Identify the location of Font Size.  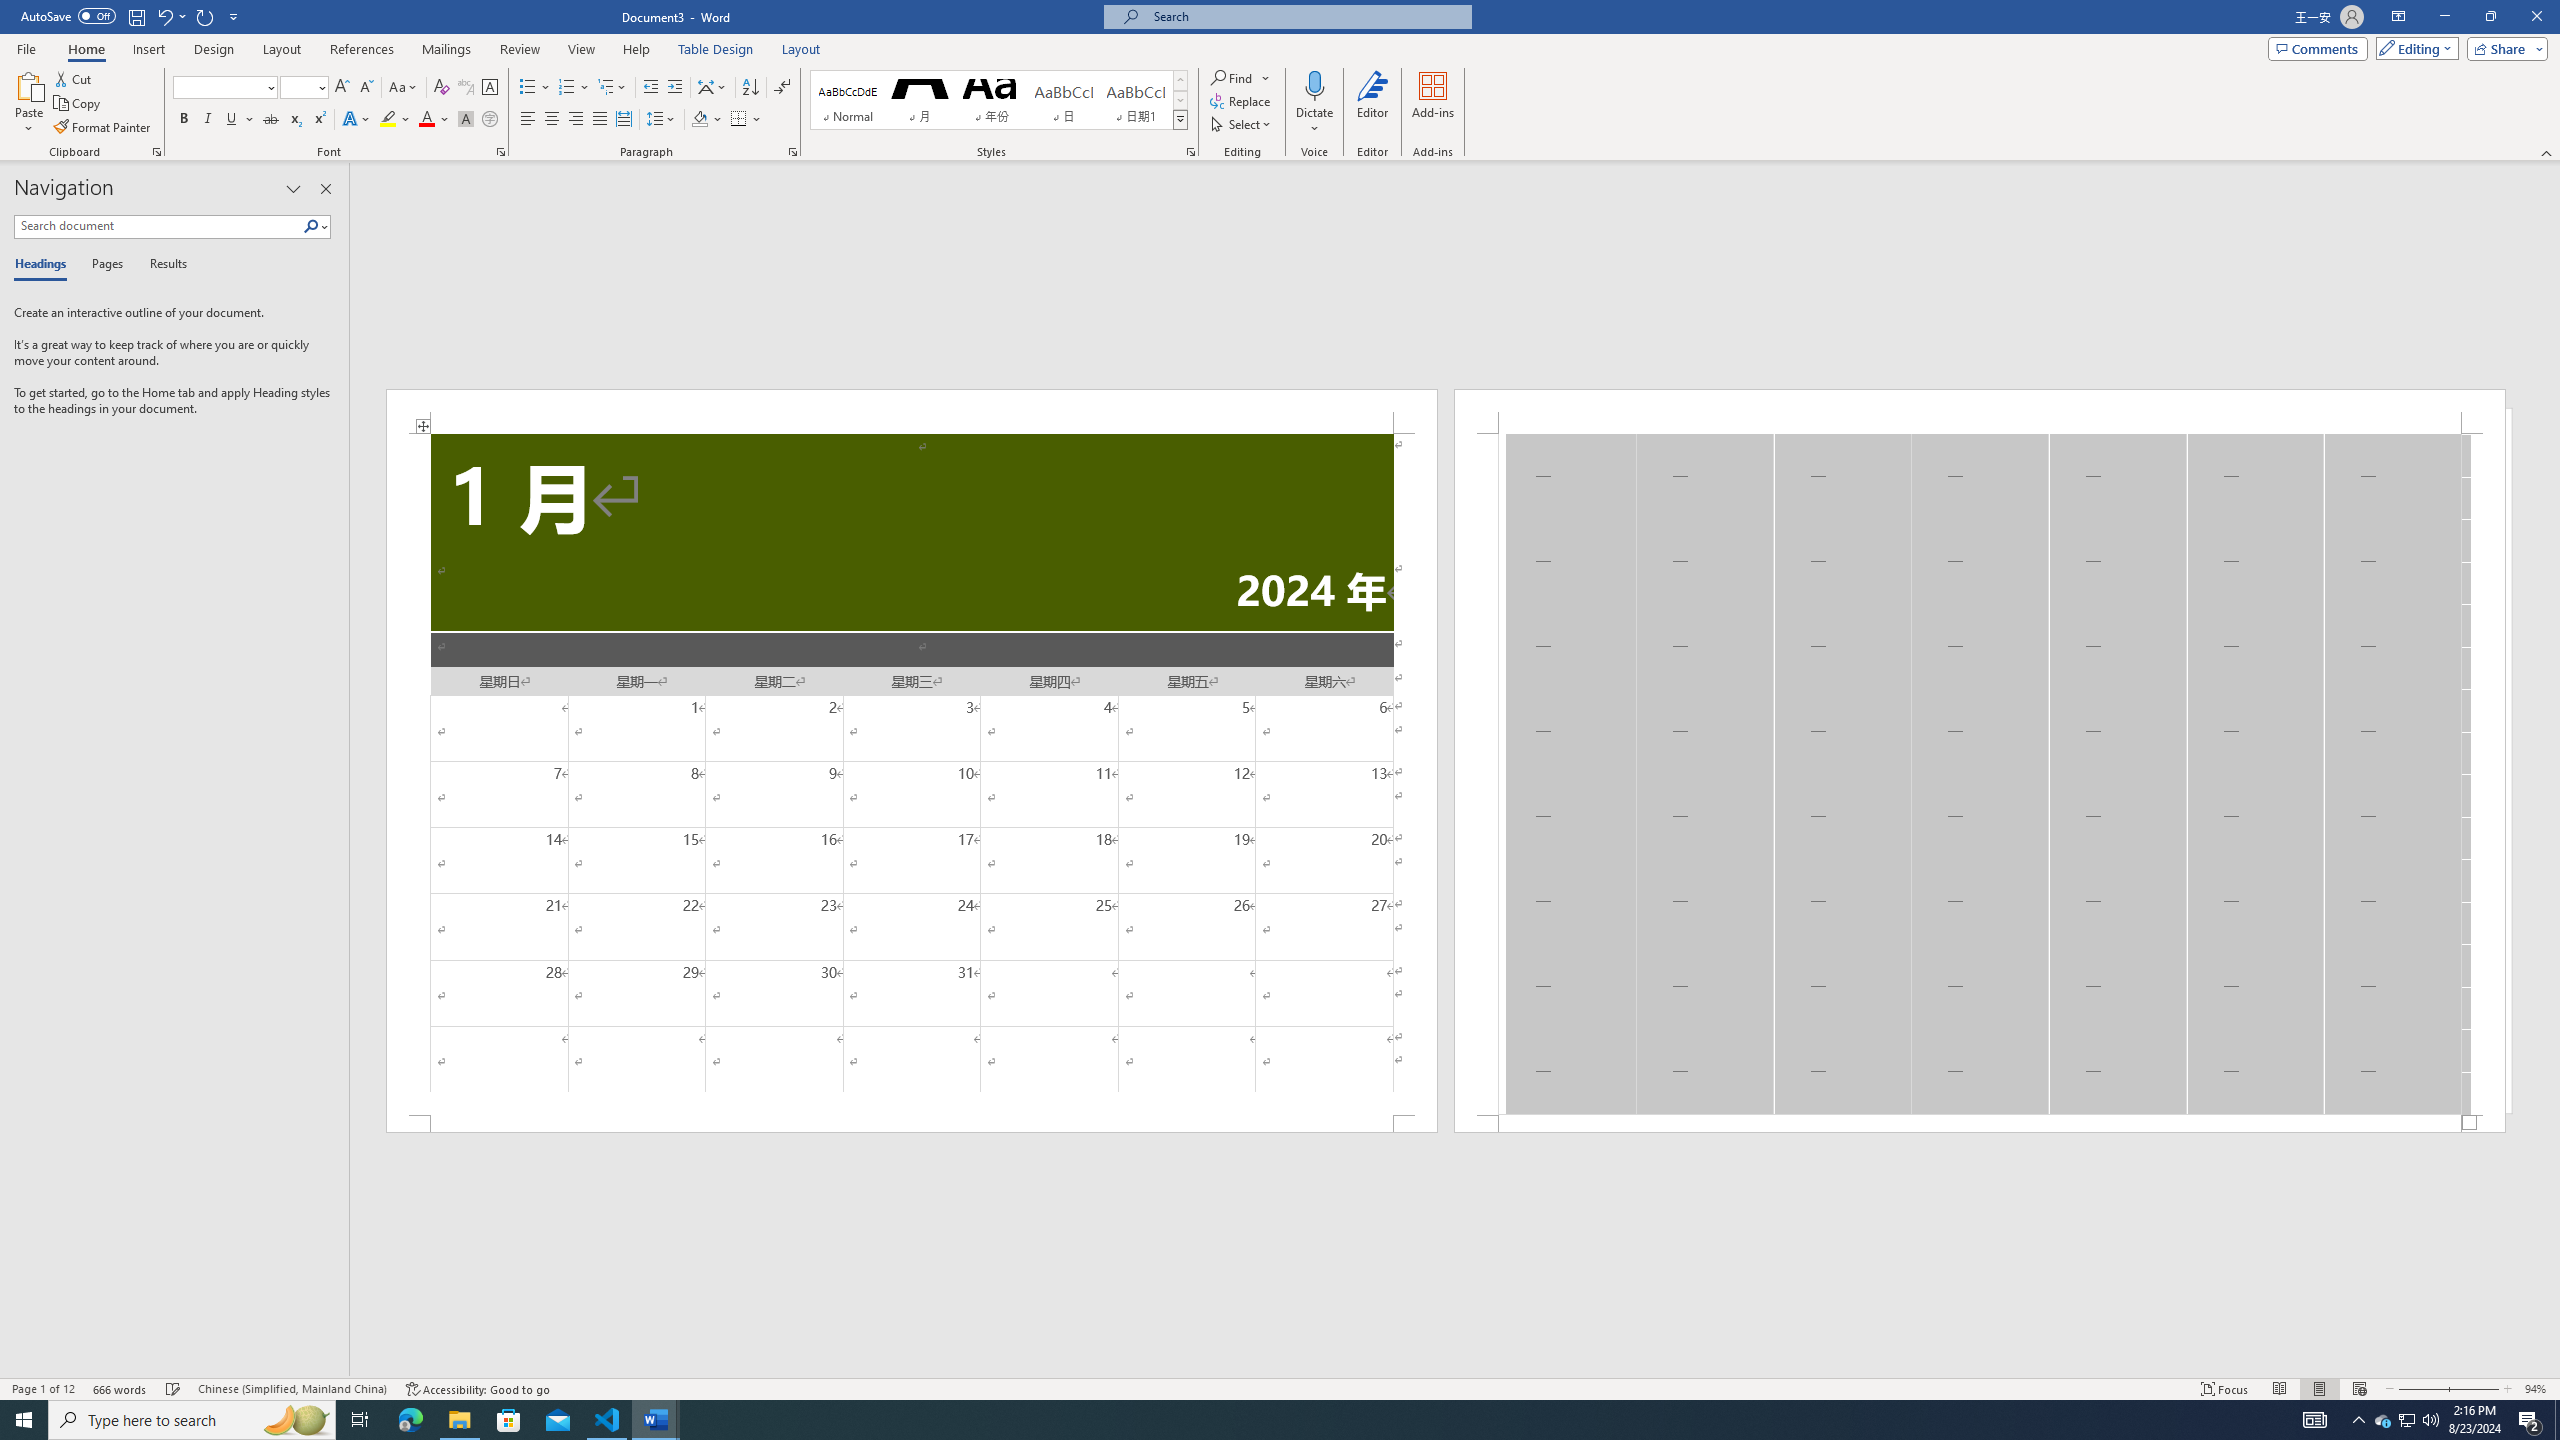
(304, 88).